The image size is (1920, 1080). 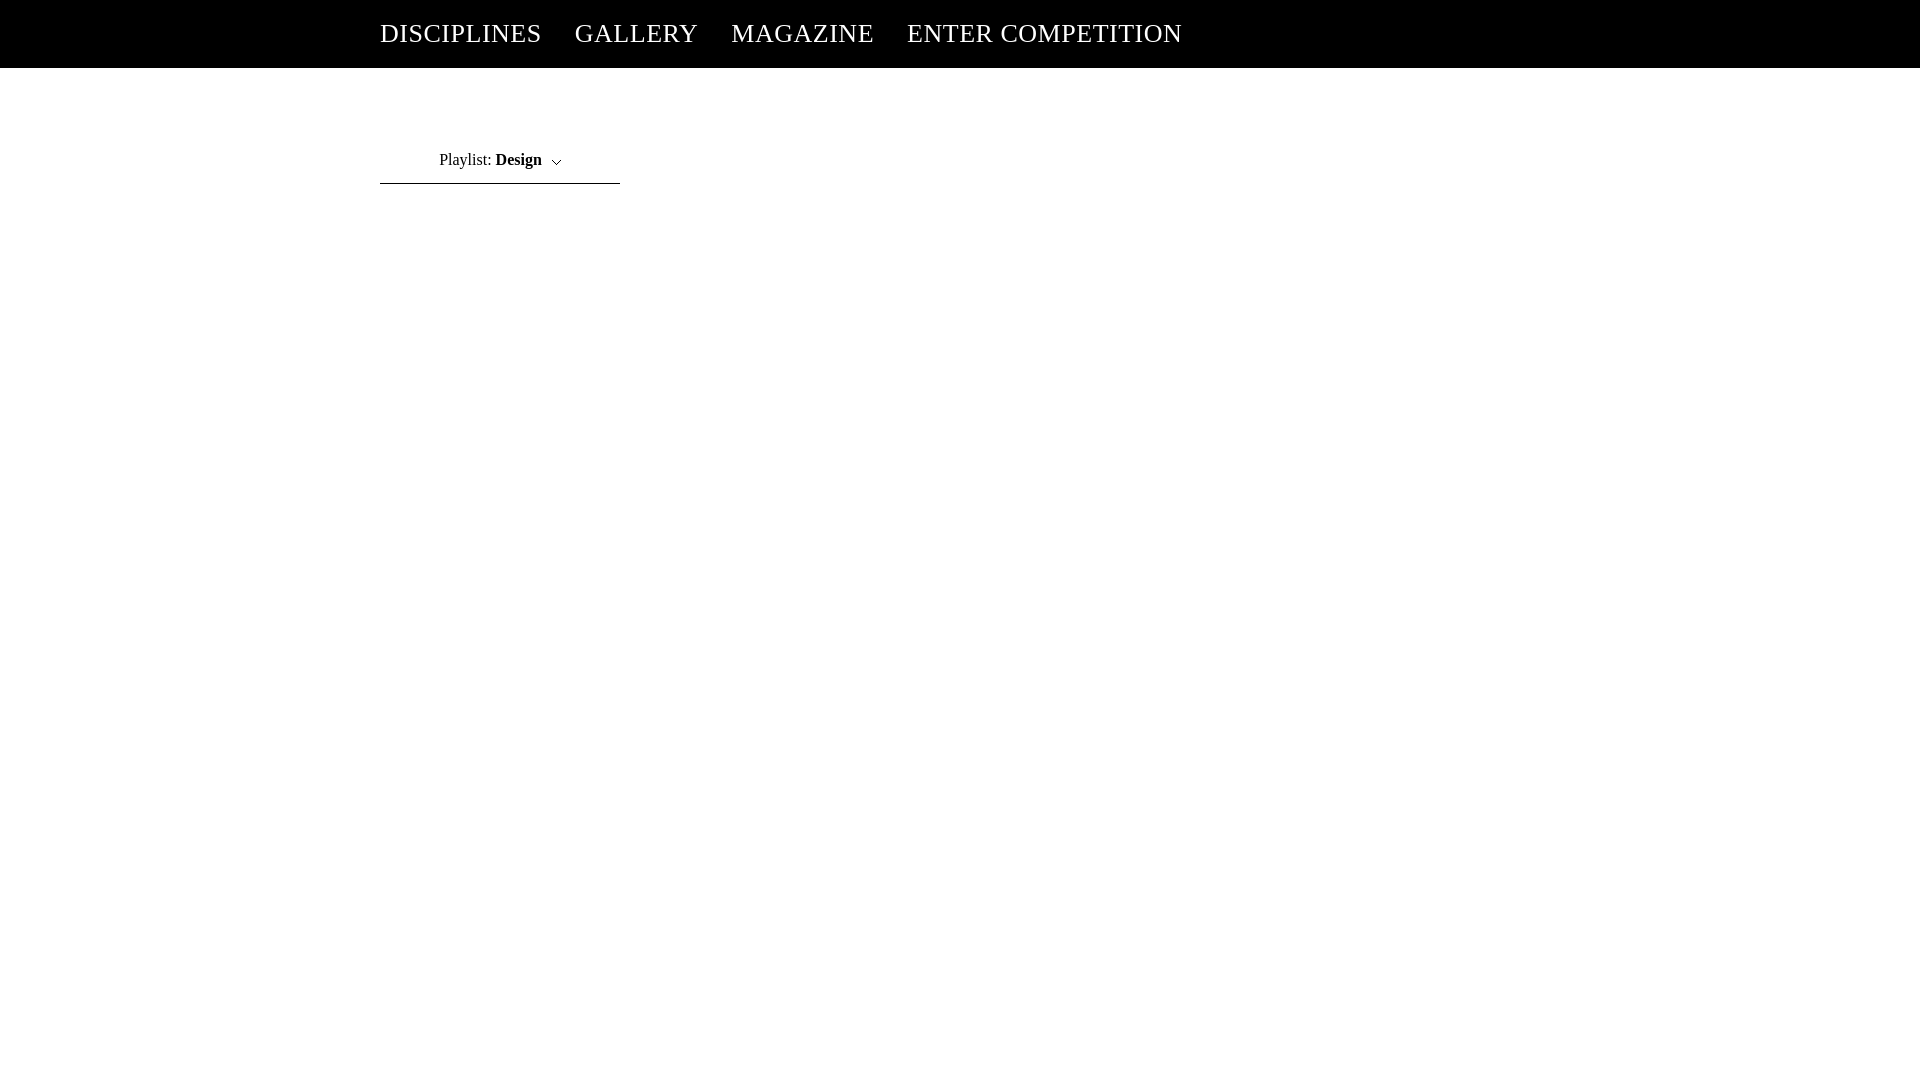 I want to click on ENTER COMPETITION, so click(x=1044, y=34).